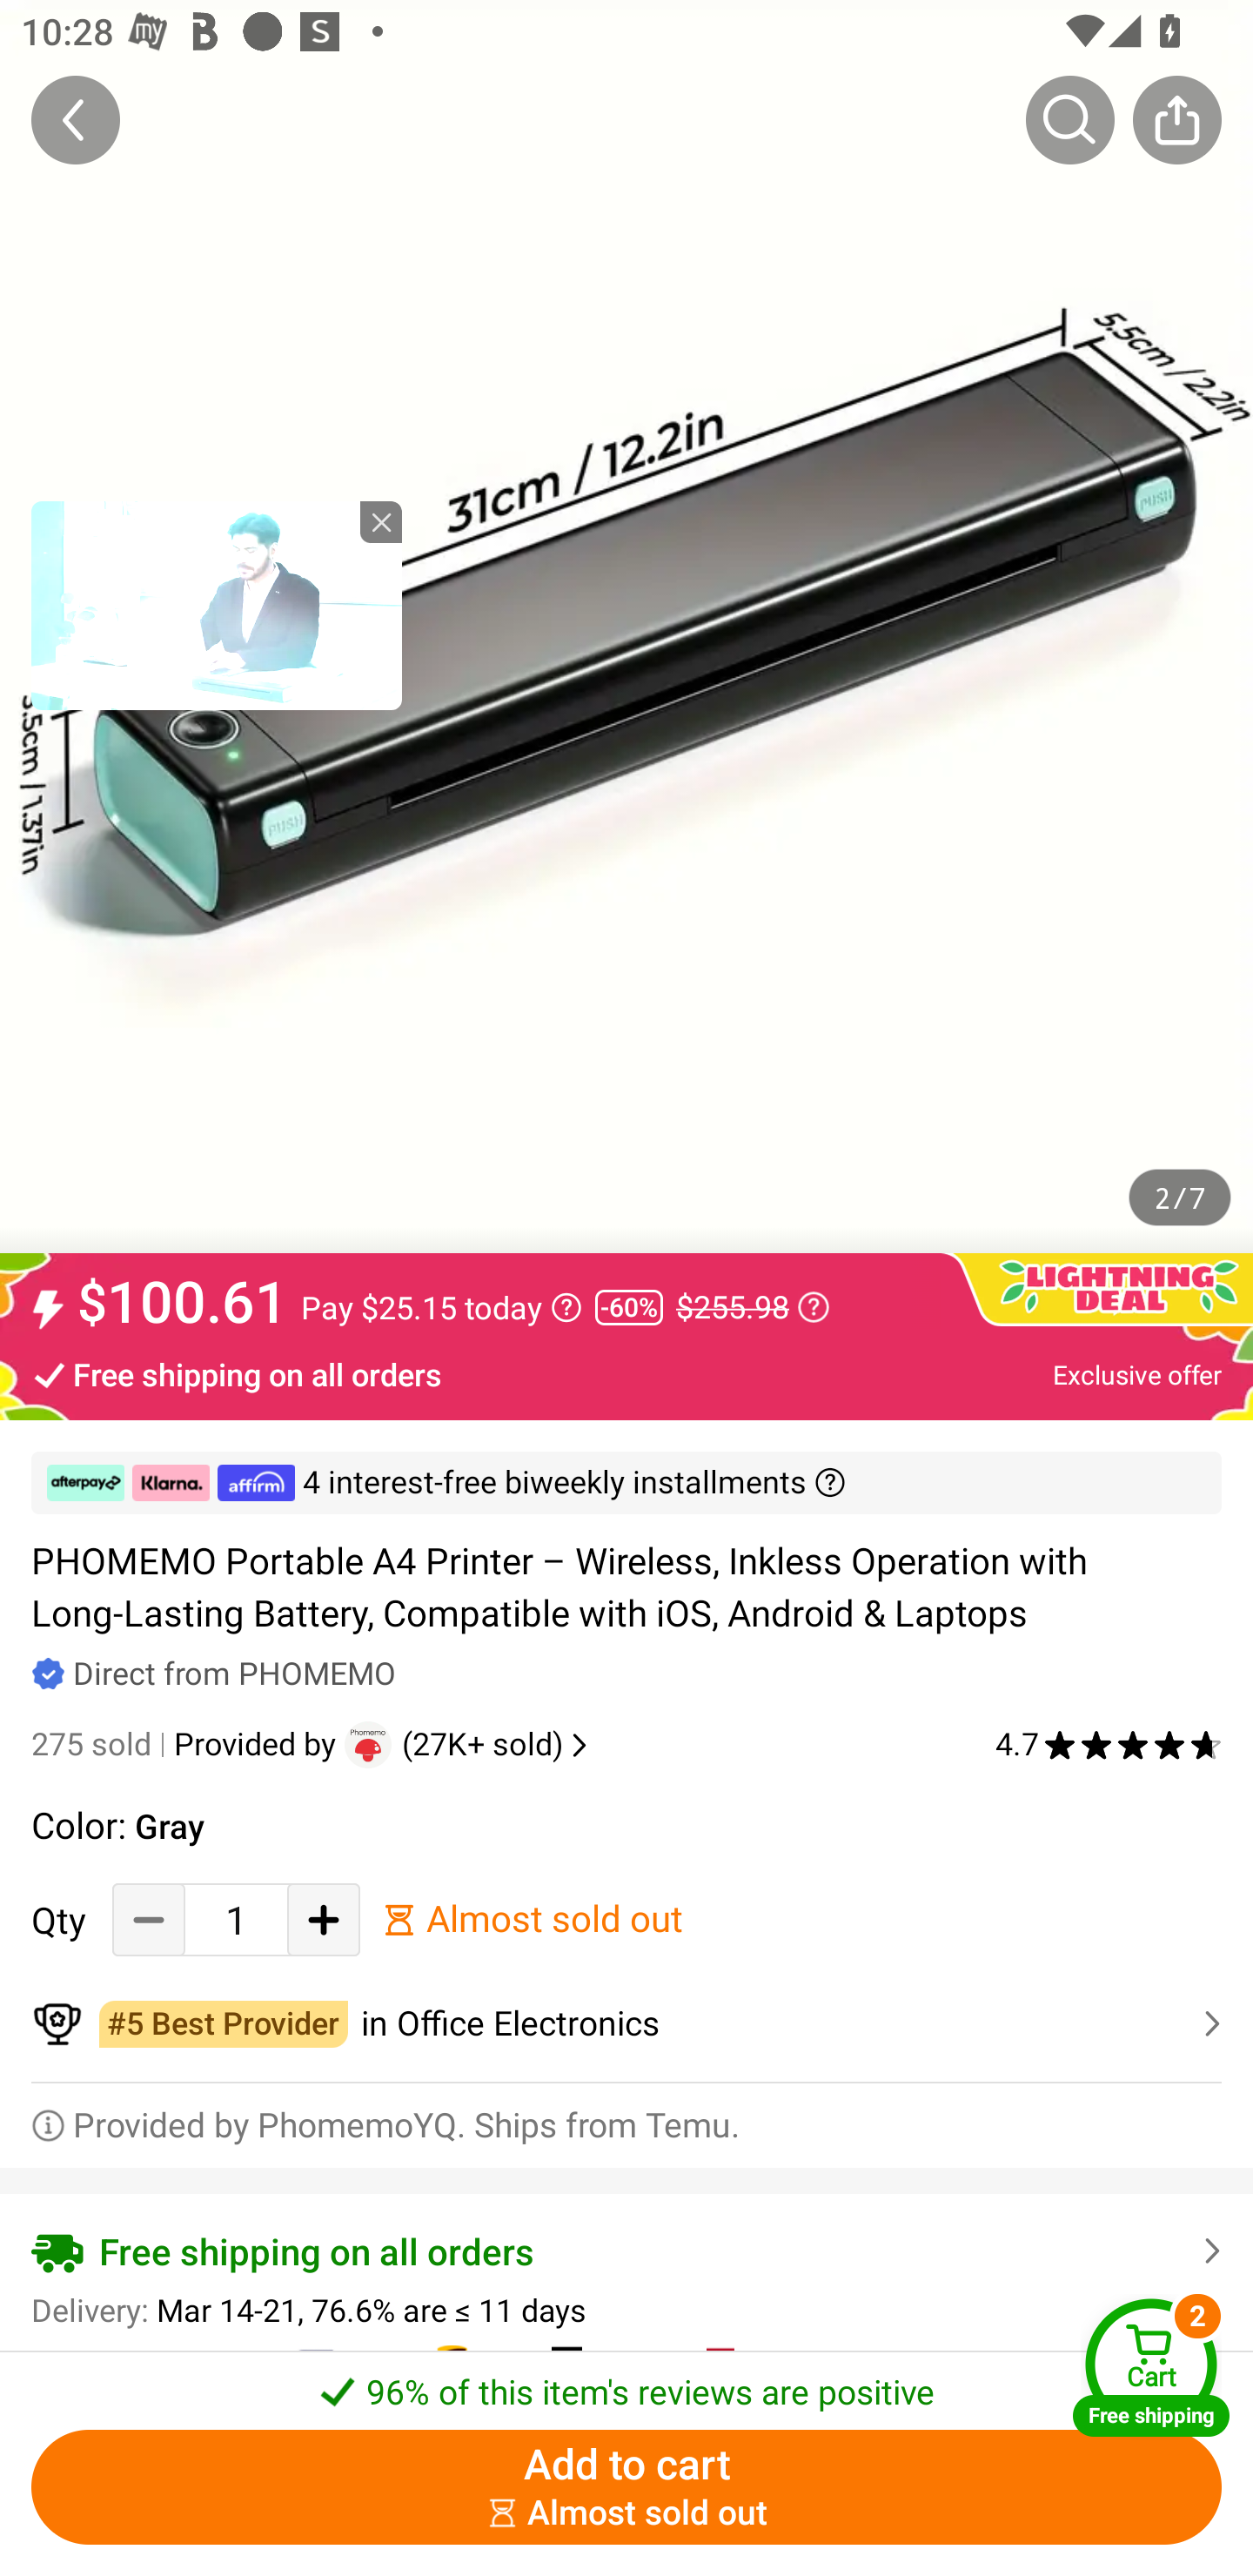  Describe the element at coordinates (236, 1918) in the screenshot. I see `1` at that location.